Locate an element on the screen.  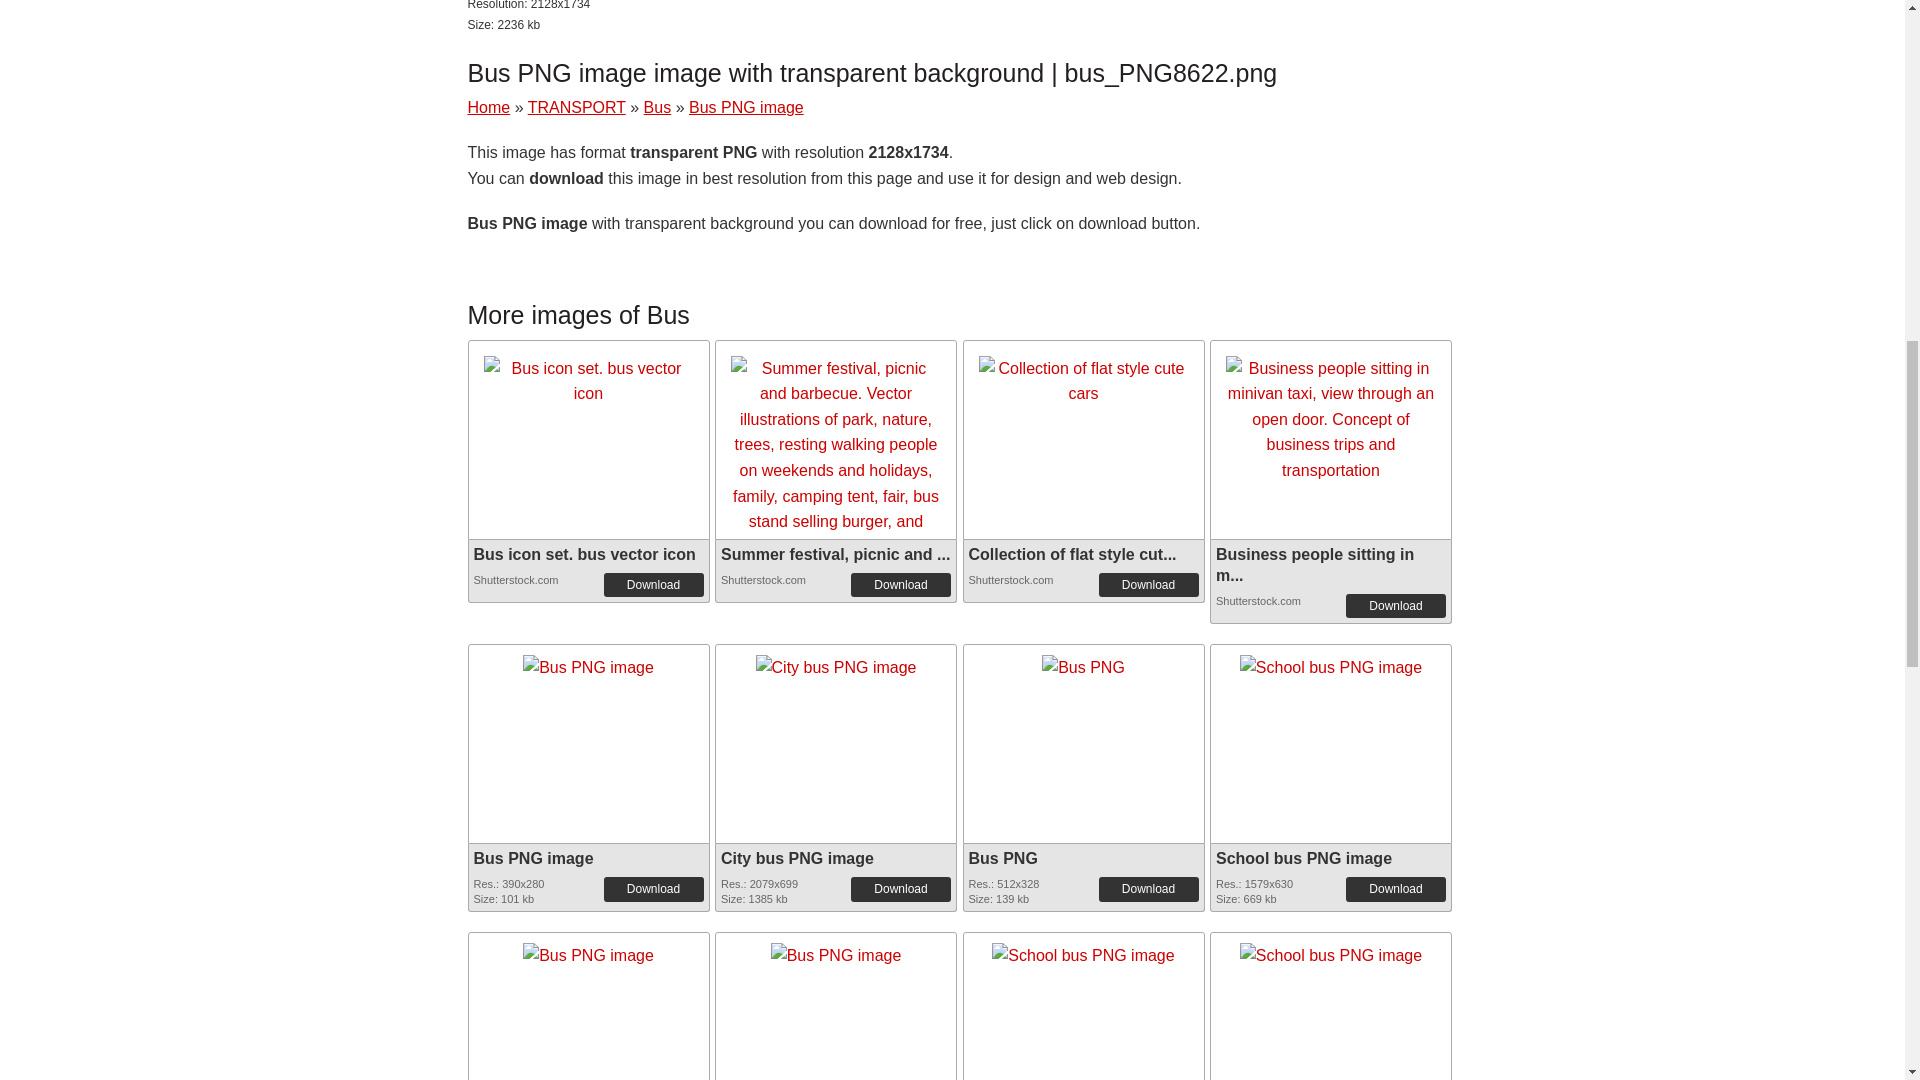
Bus PNG image is located at coordinates (746, 107).